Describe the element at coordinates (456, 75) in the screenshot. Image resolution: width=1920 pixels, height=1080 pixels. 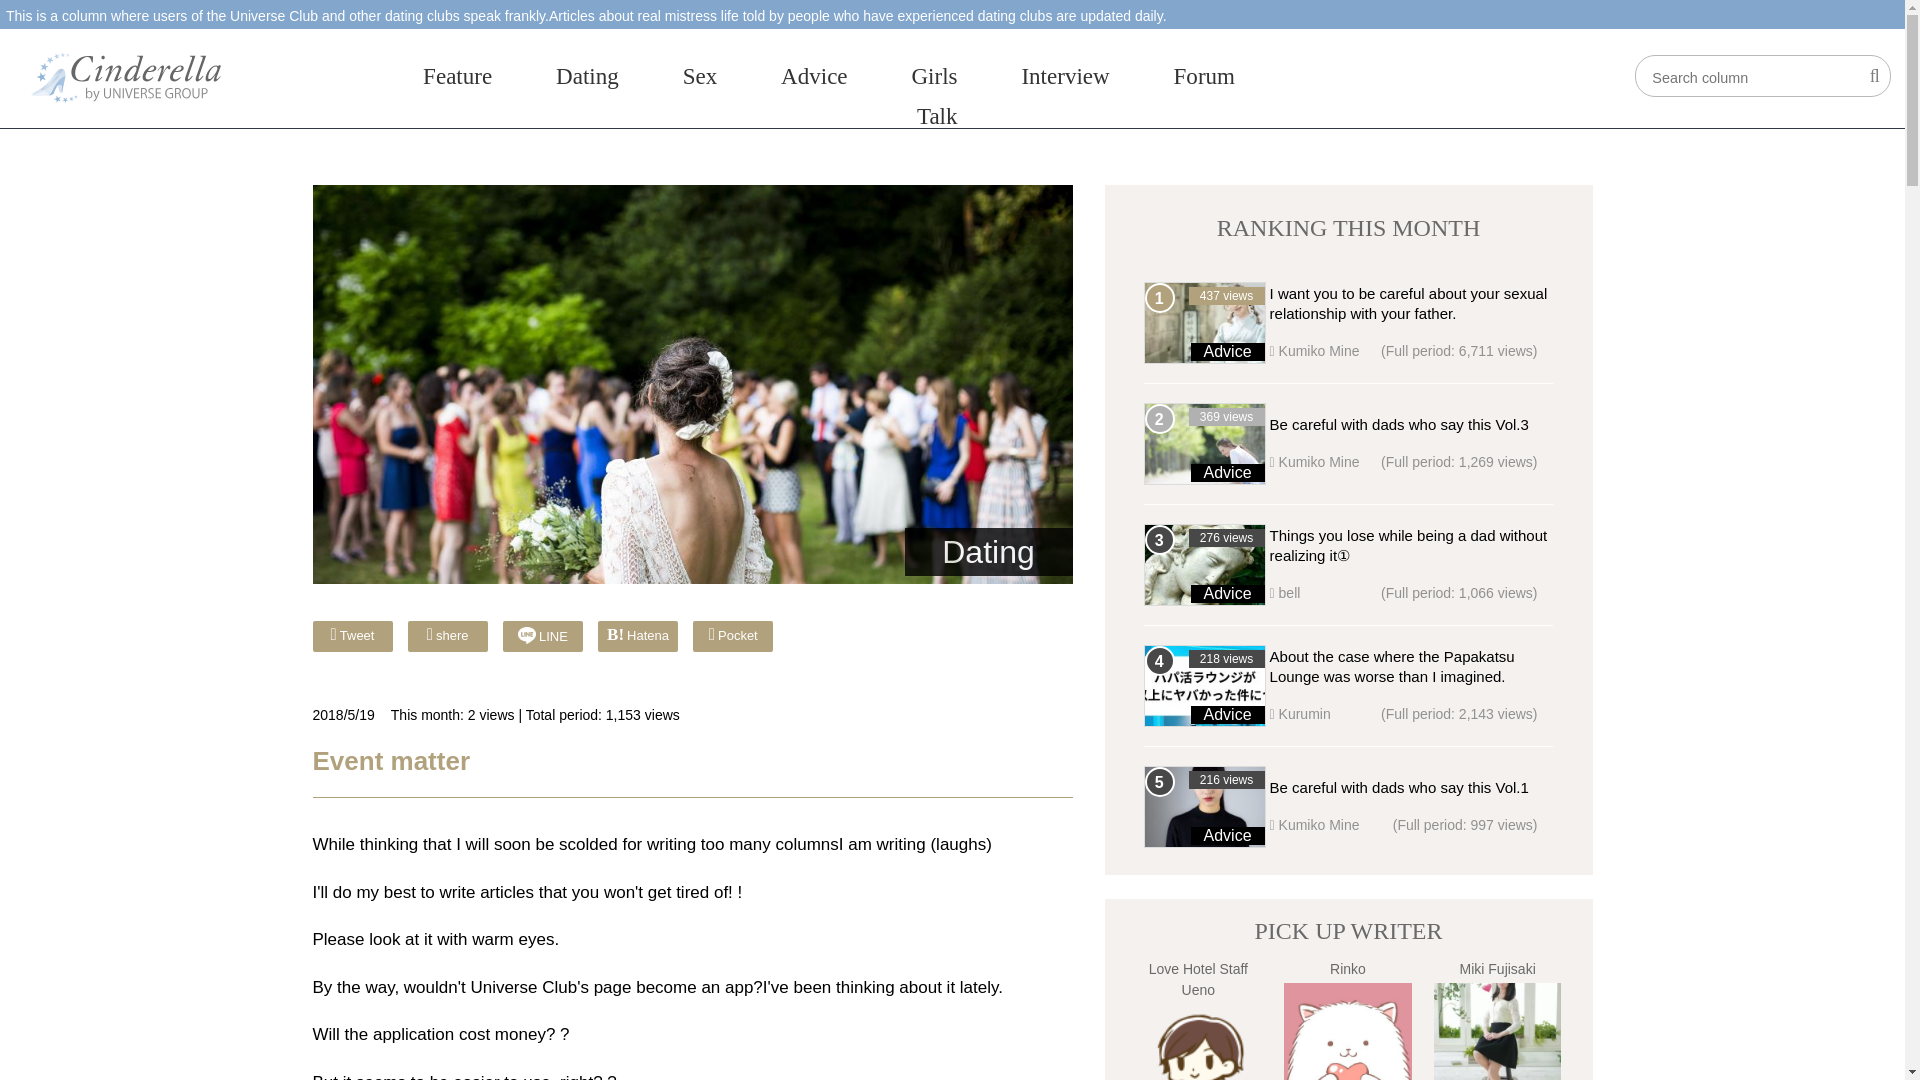
I see `Feature` at that location.